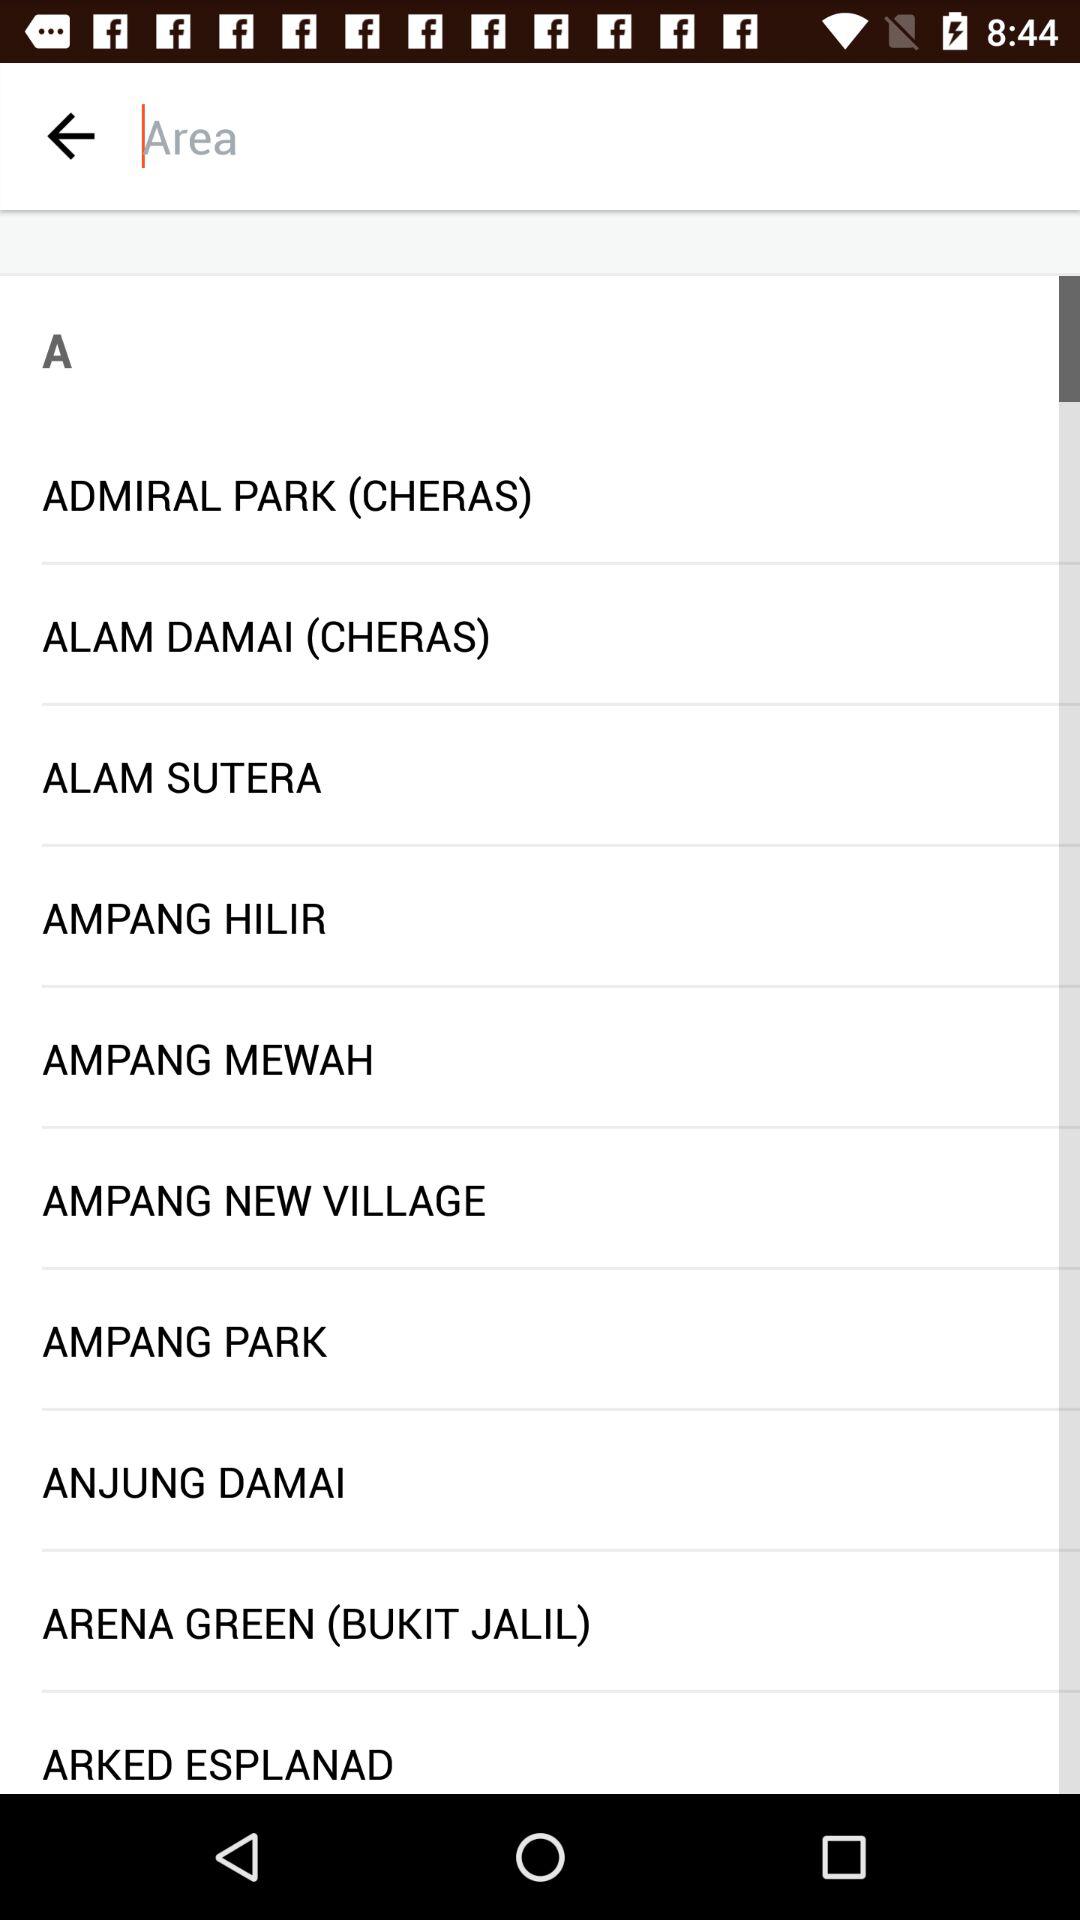 The image size is (1080, 1920). What do you see at coordinates (70, 136) in the screenshot?
I see `go to previous` at bounding box center [70, 136].